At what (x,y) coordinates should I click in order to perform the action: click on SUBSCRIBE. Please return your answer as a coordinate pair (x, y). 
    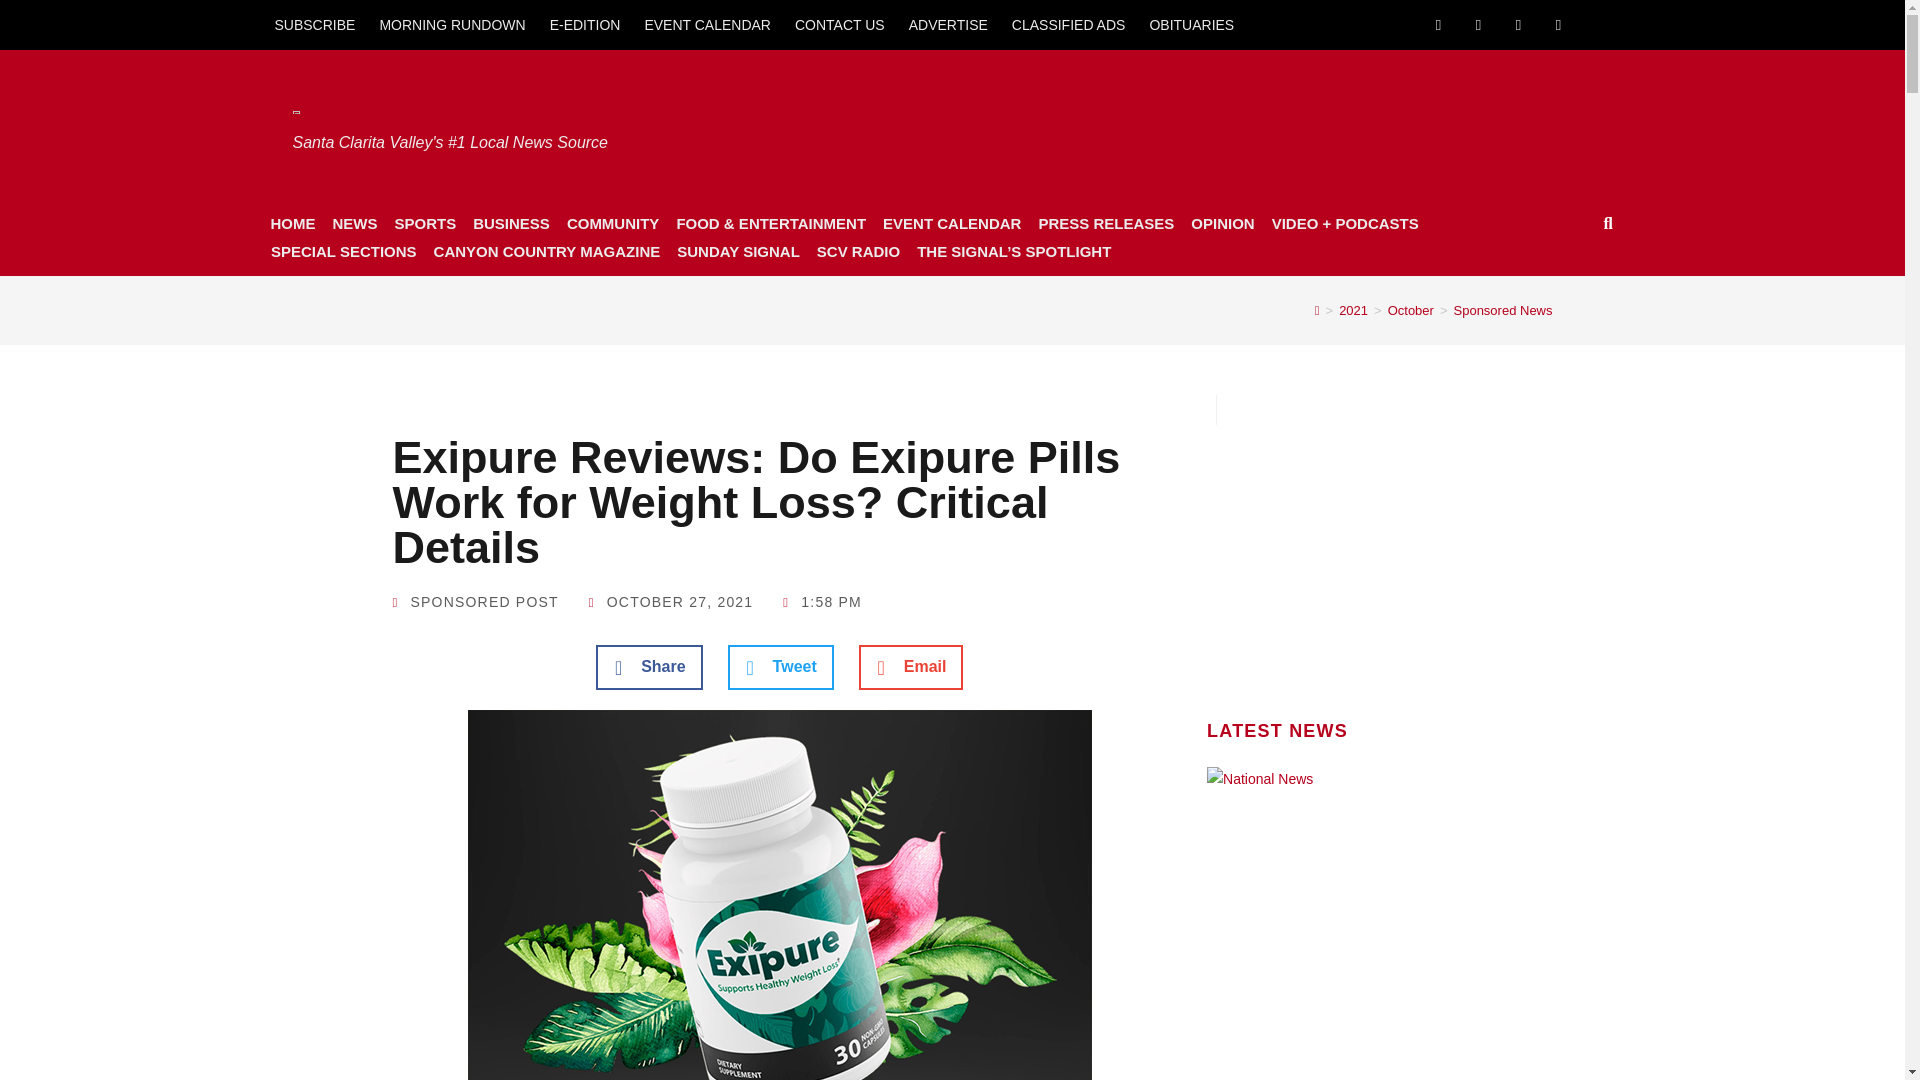
    Looking at the image, I should click on (314, 24).